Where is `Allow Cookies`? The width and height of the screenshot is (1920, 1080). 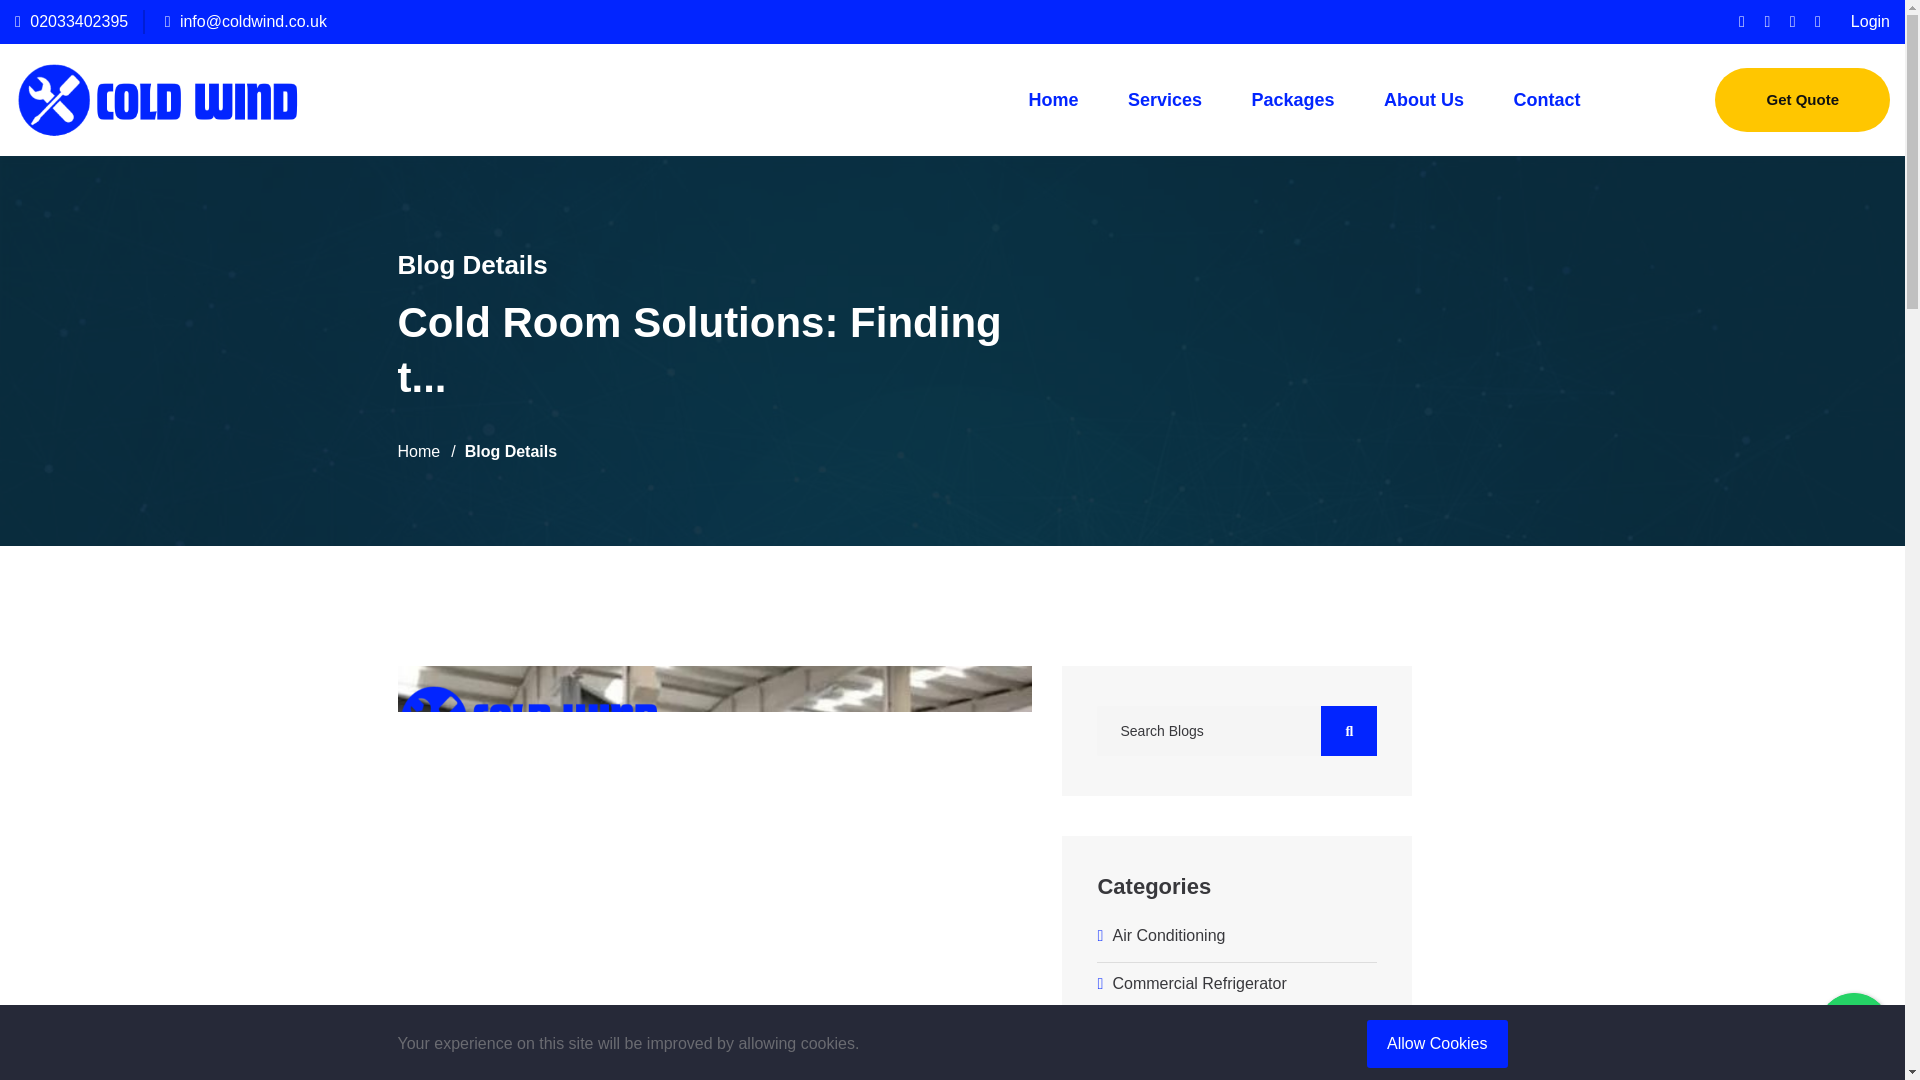
Allow Cookies is located at coordinates (1437, 1044).